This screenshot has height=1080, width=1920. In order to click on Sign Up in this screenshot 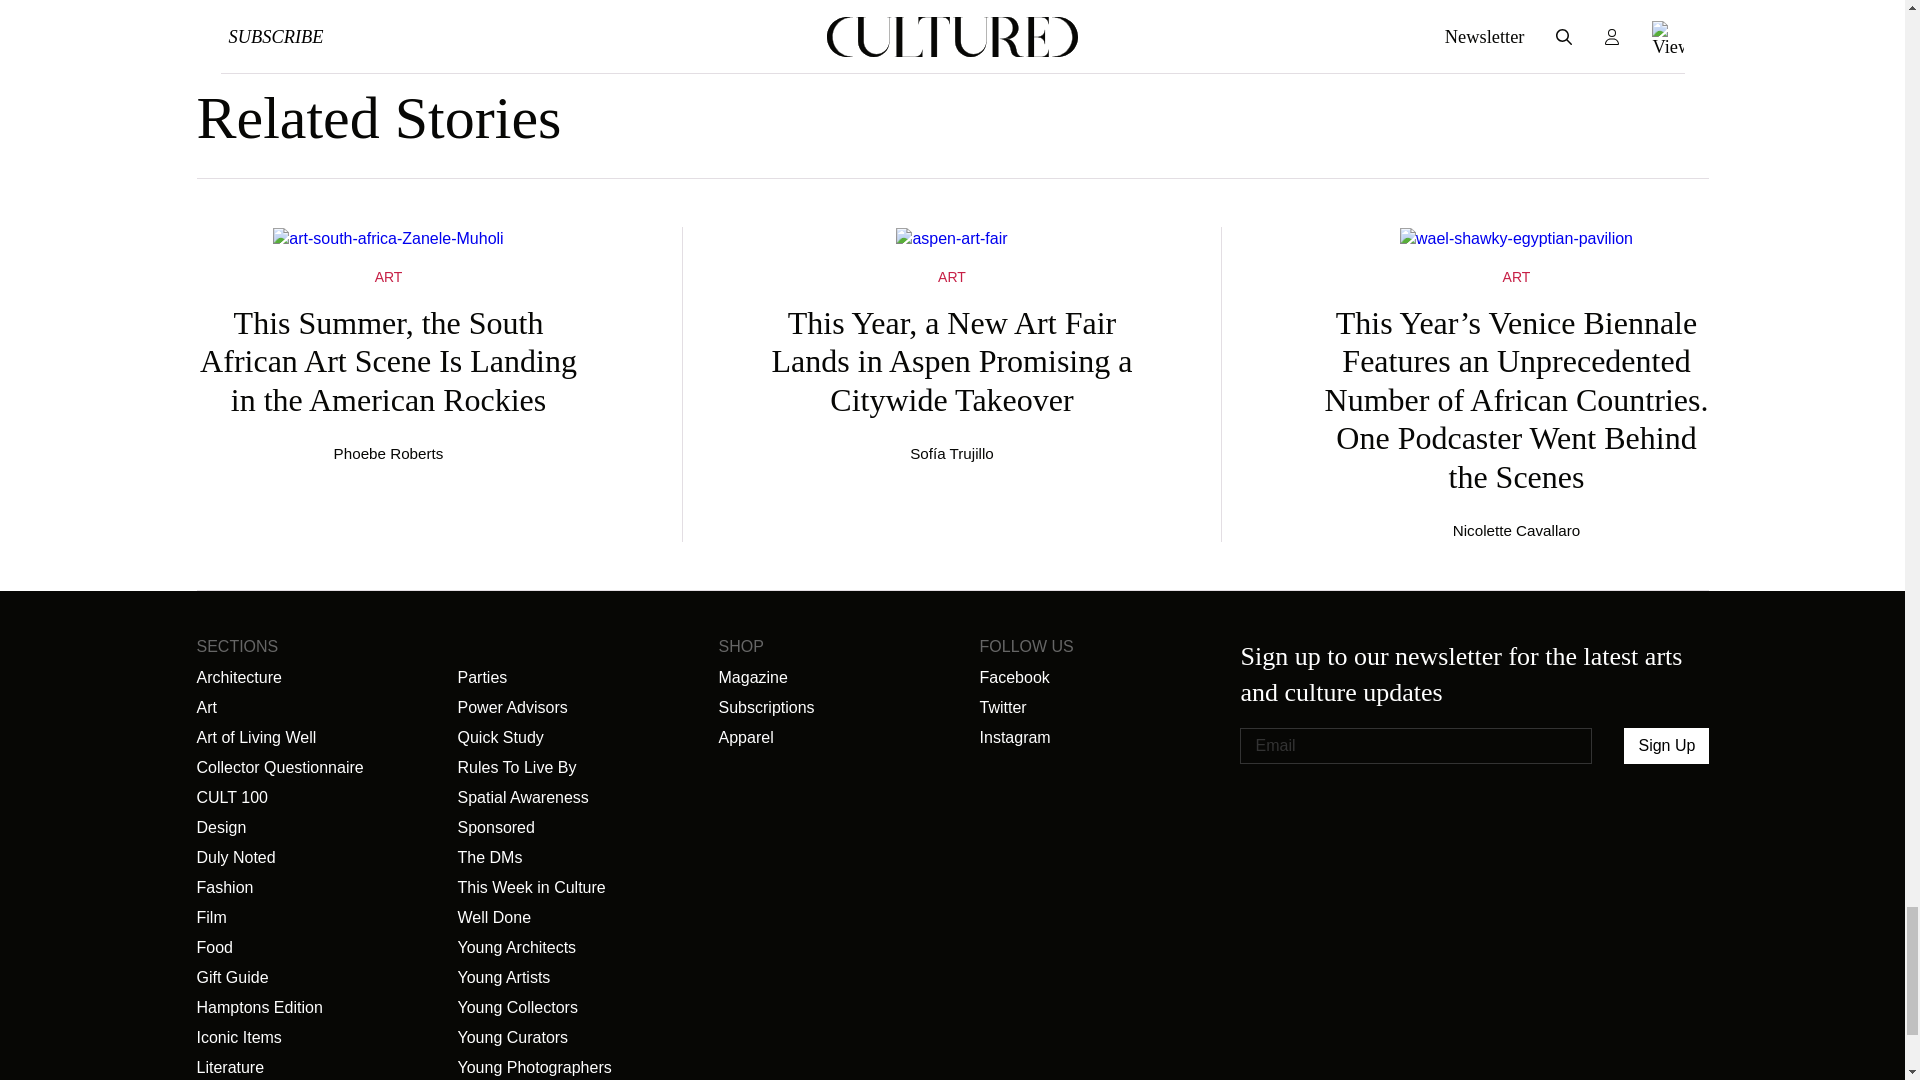, I will do `click(1666, 745)`.